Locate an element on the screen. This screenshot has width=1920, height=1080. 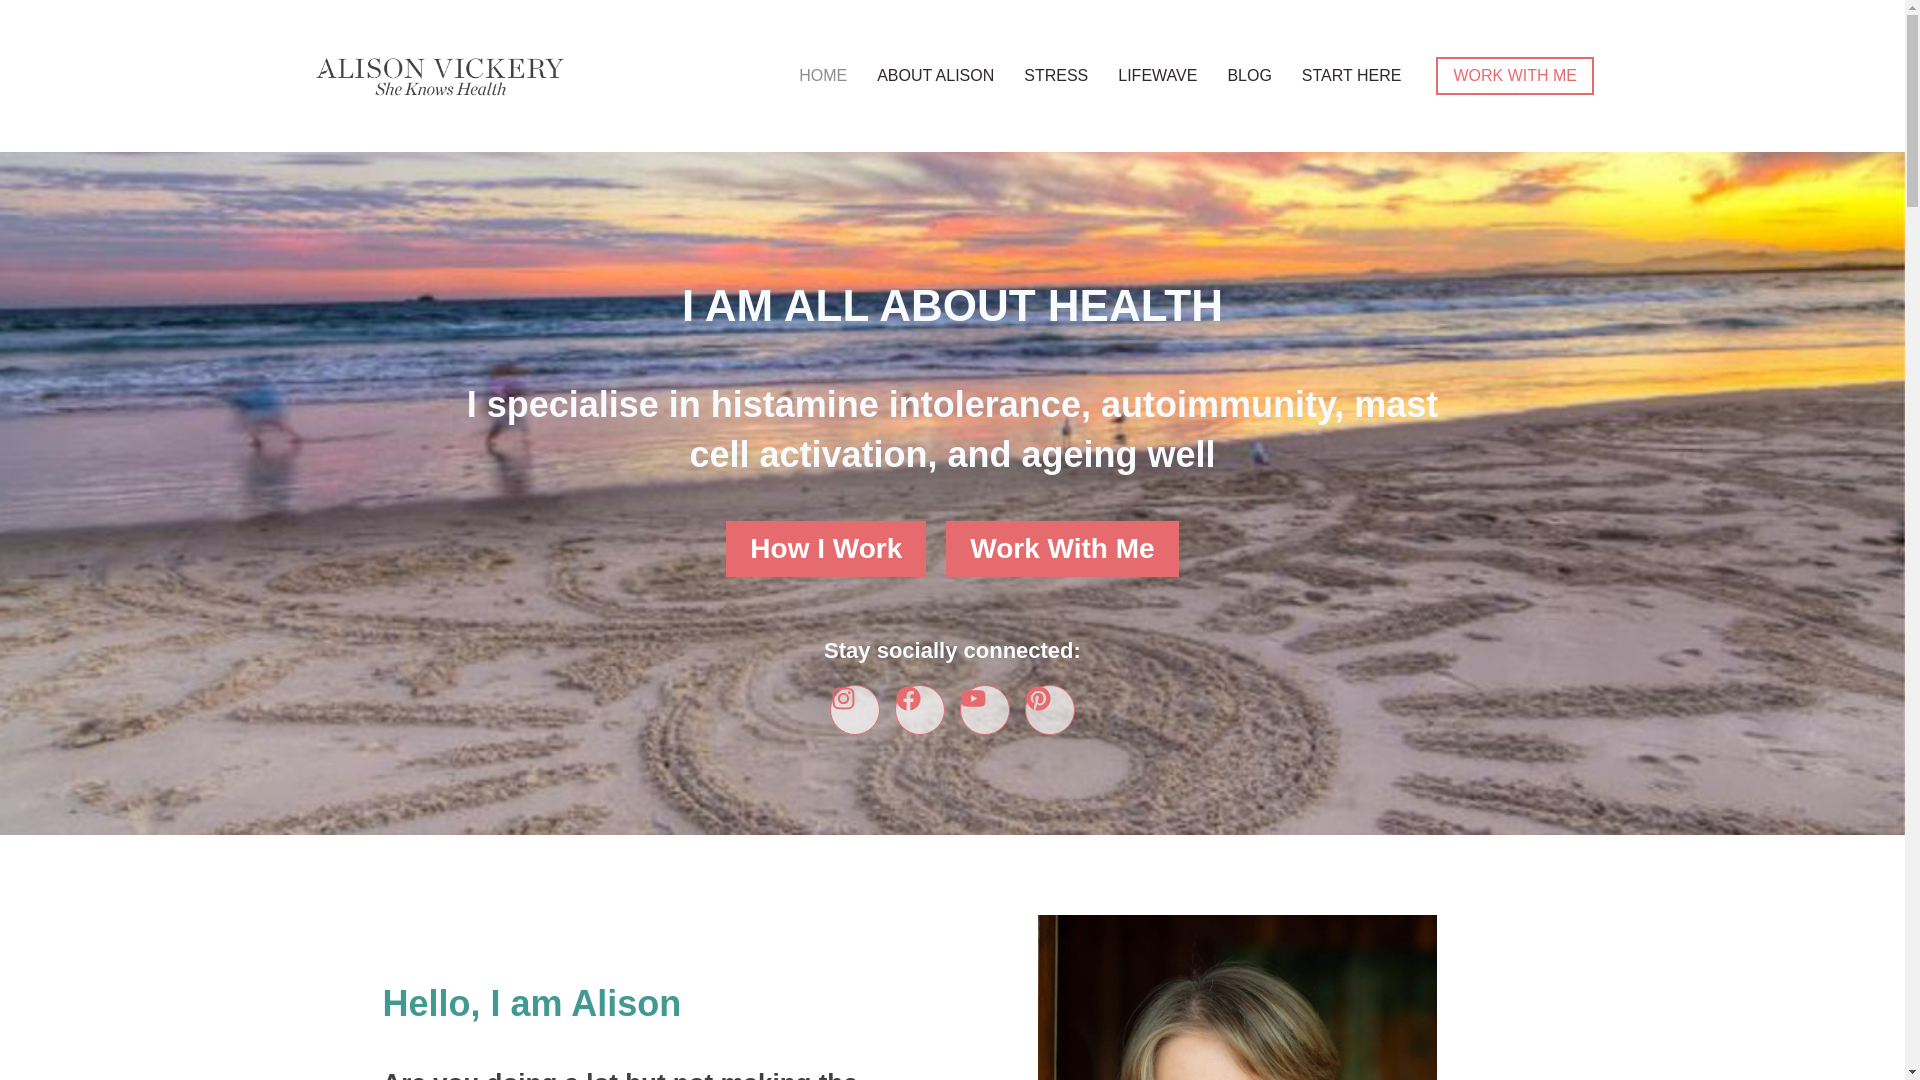
ABOUT ALISON is located at coordinates (936, 76).